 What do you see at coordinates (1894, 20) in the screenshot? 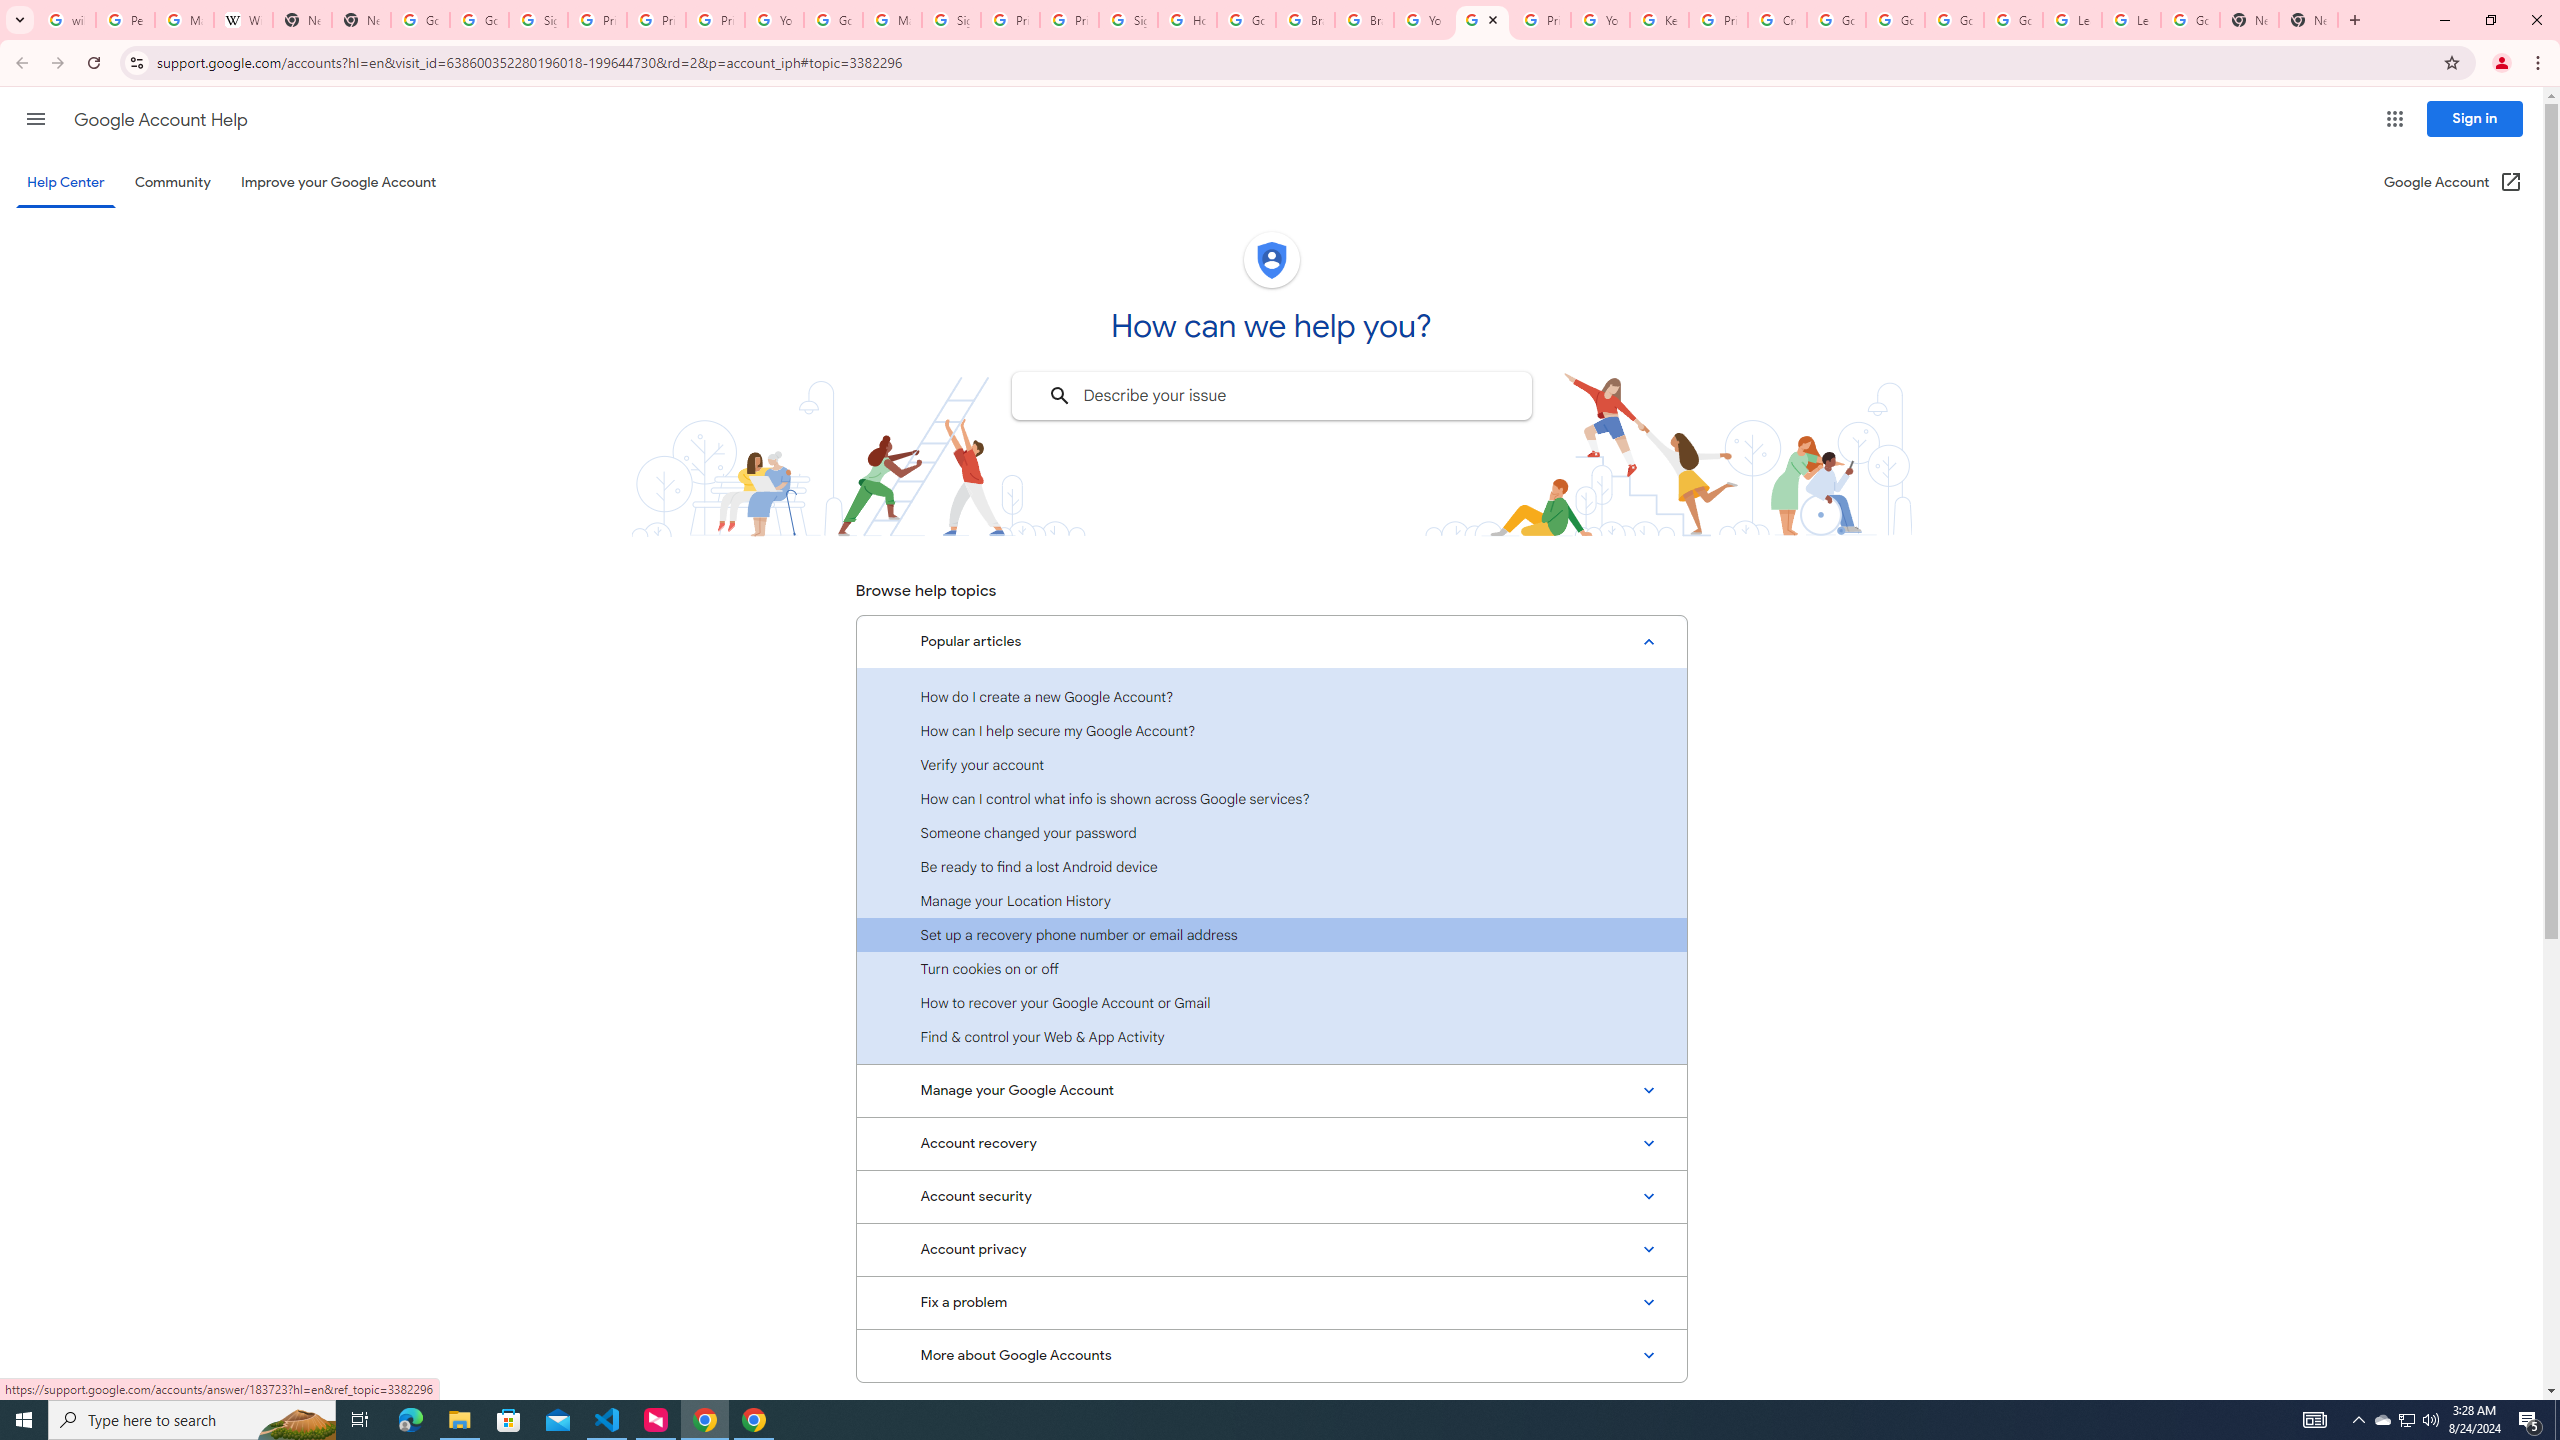
I see `Google Account Help` at bounding box center [1894, 20].